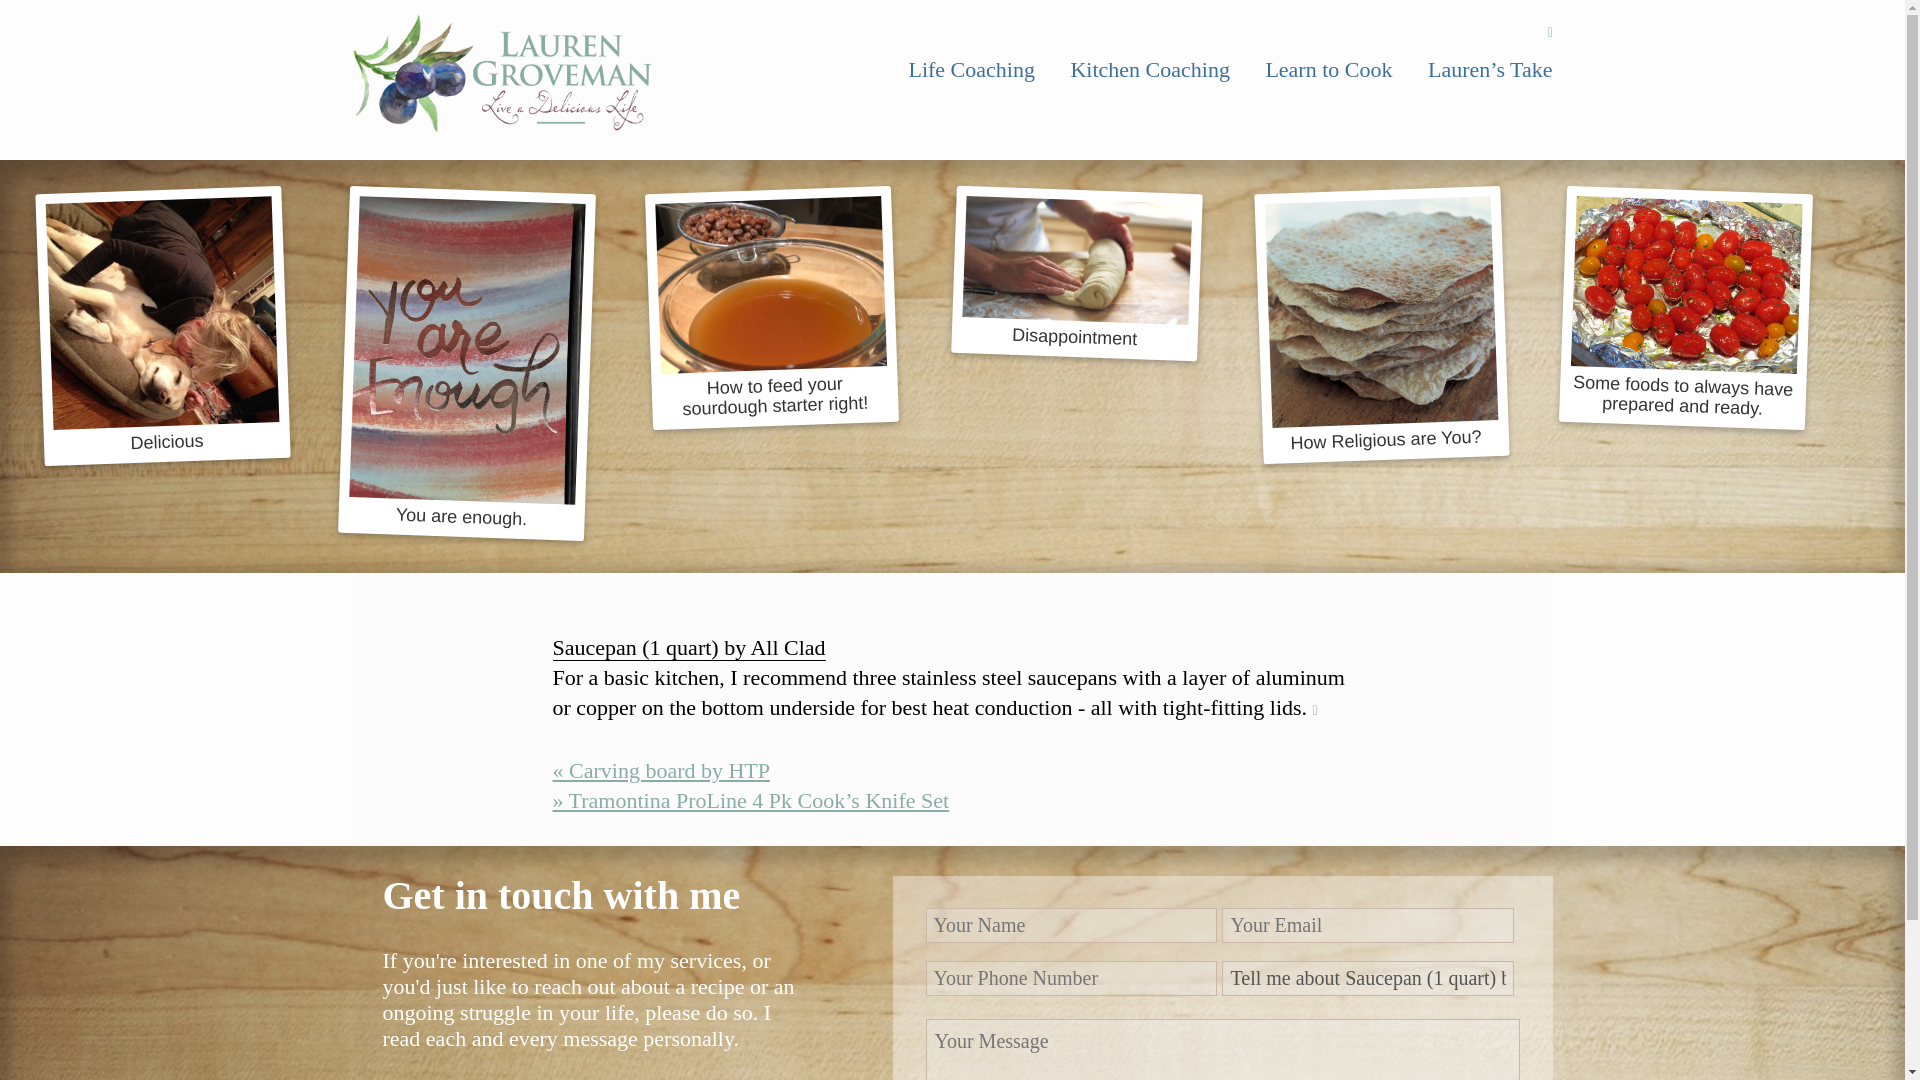 The width and height of the screenshot is (1920, 1080). What do you see at coordinates (1376, 319) in the screenshot?
I see `How Religious are You?` at bounding box center [1376, 319].